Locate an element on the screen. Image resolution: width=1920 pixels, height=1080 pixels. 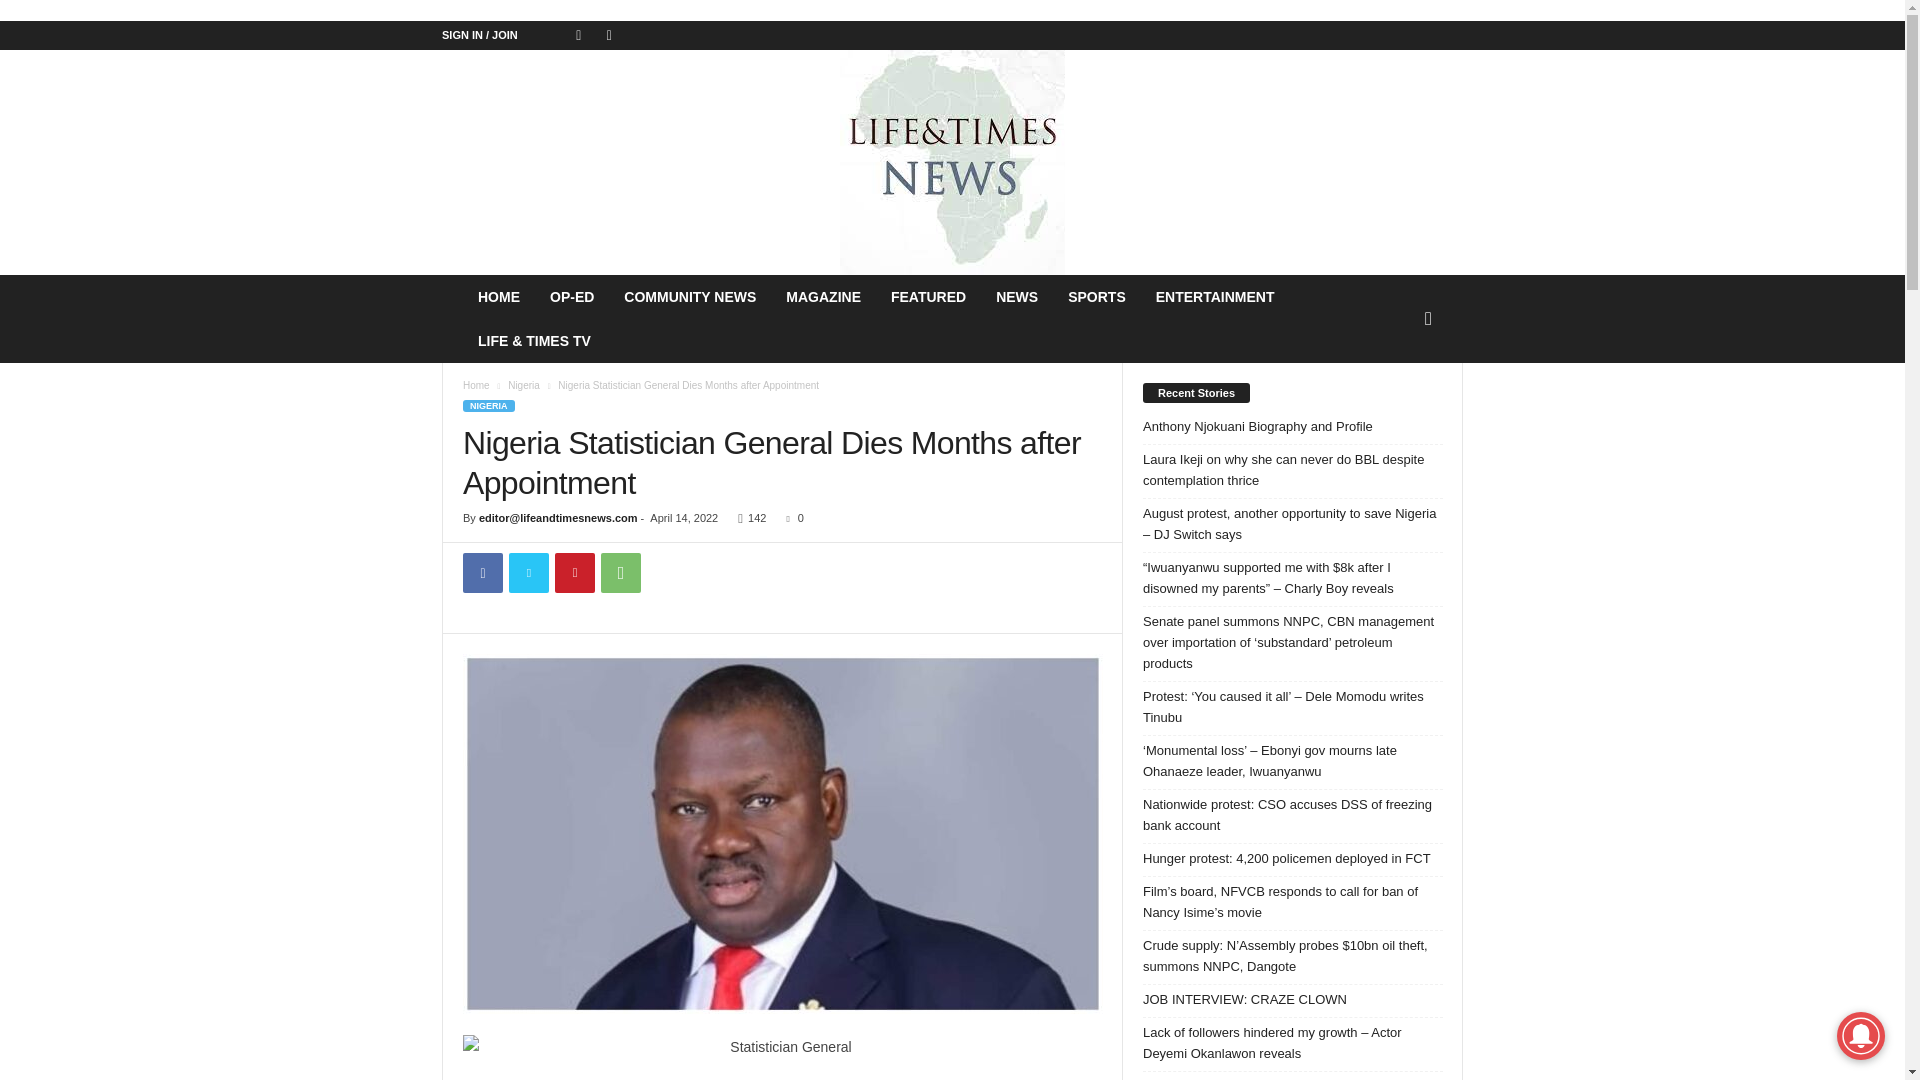
NIGERIA is located at coordinates (488, 405).